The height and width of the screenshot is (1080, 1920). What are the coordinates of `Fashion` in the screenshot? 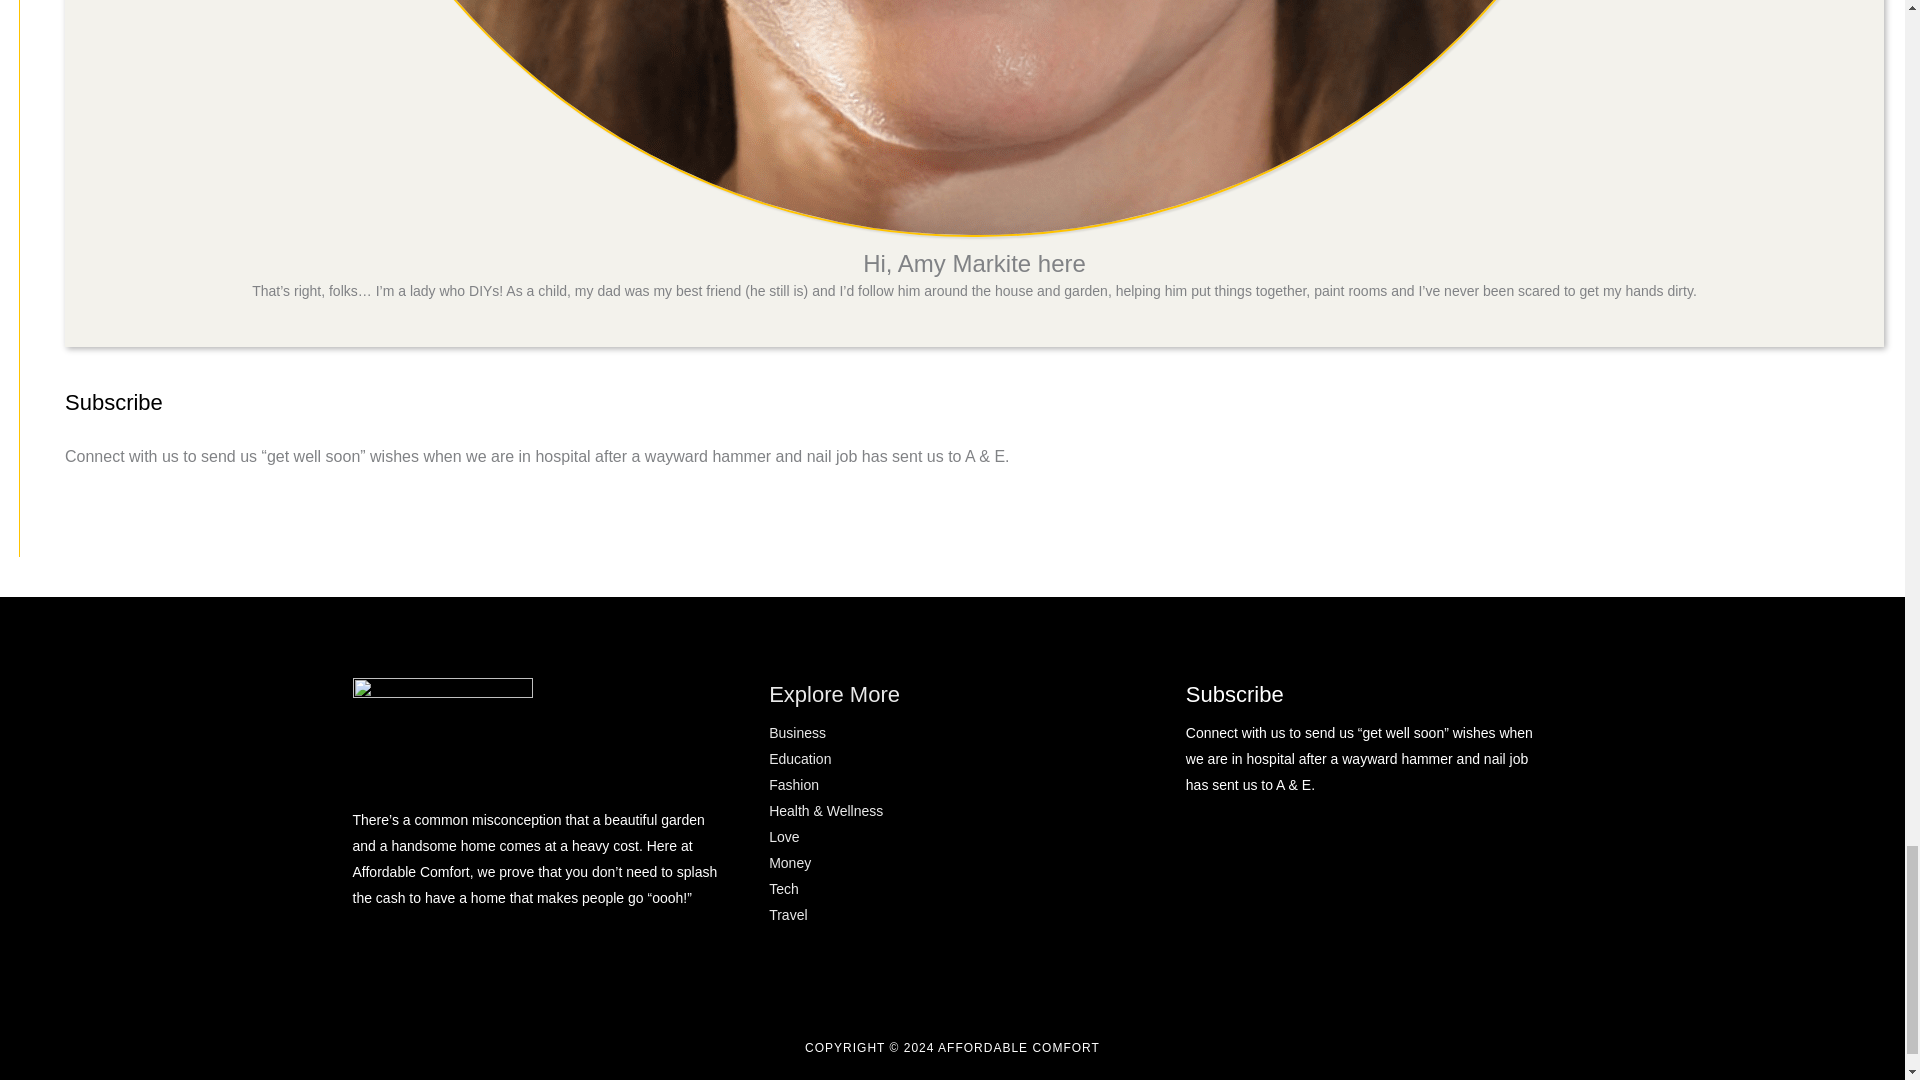 It's located at (794, 784).